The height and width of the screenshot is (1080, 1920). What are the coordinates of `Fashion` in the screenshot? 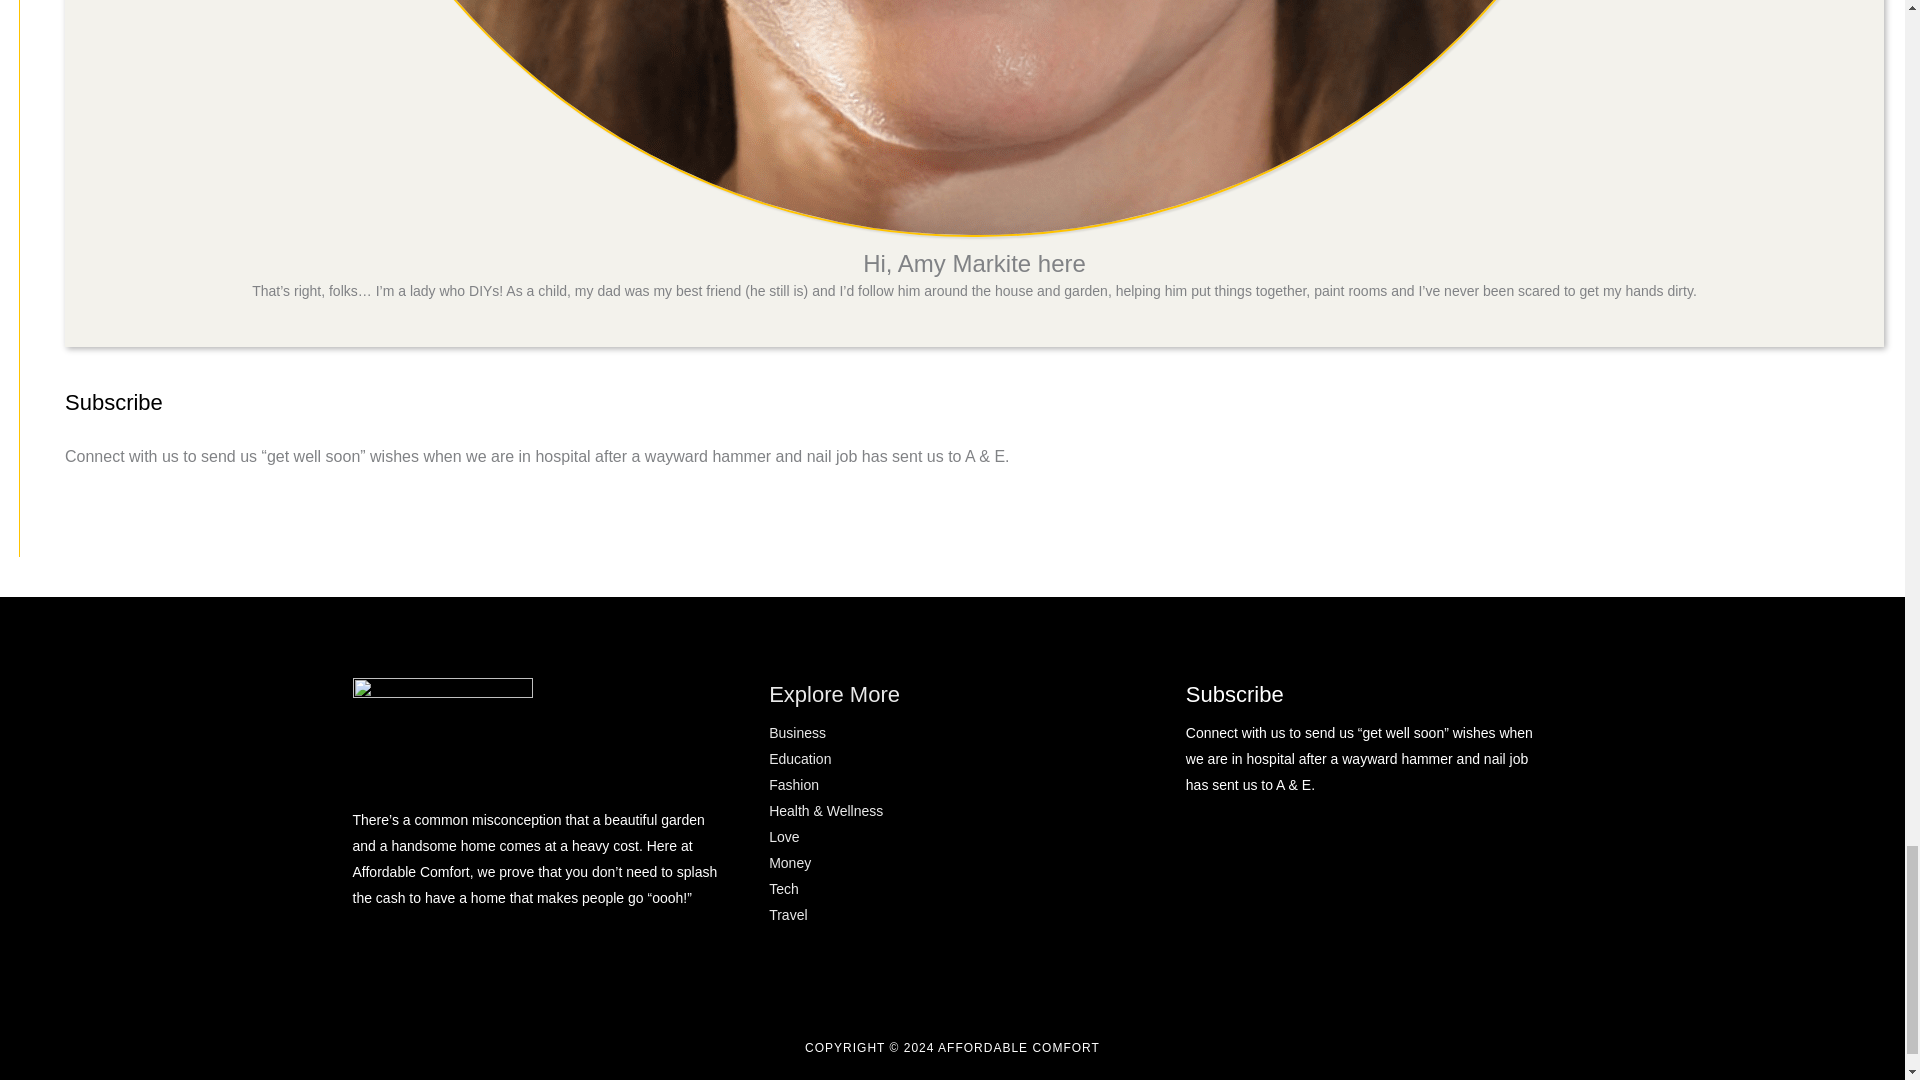 It's located at (794, 784).